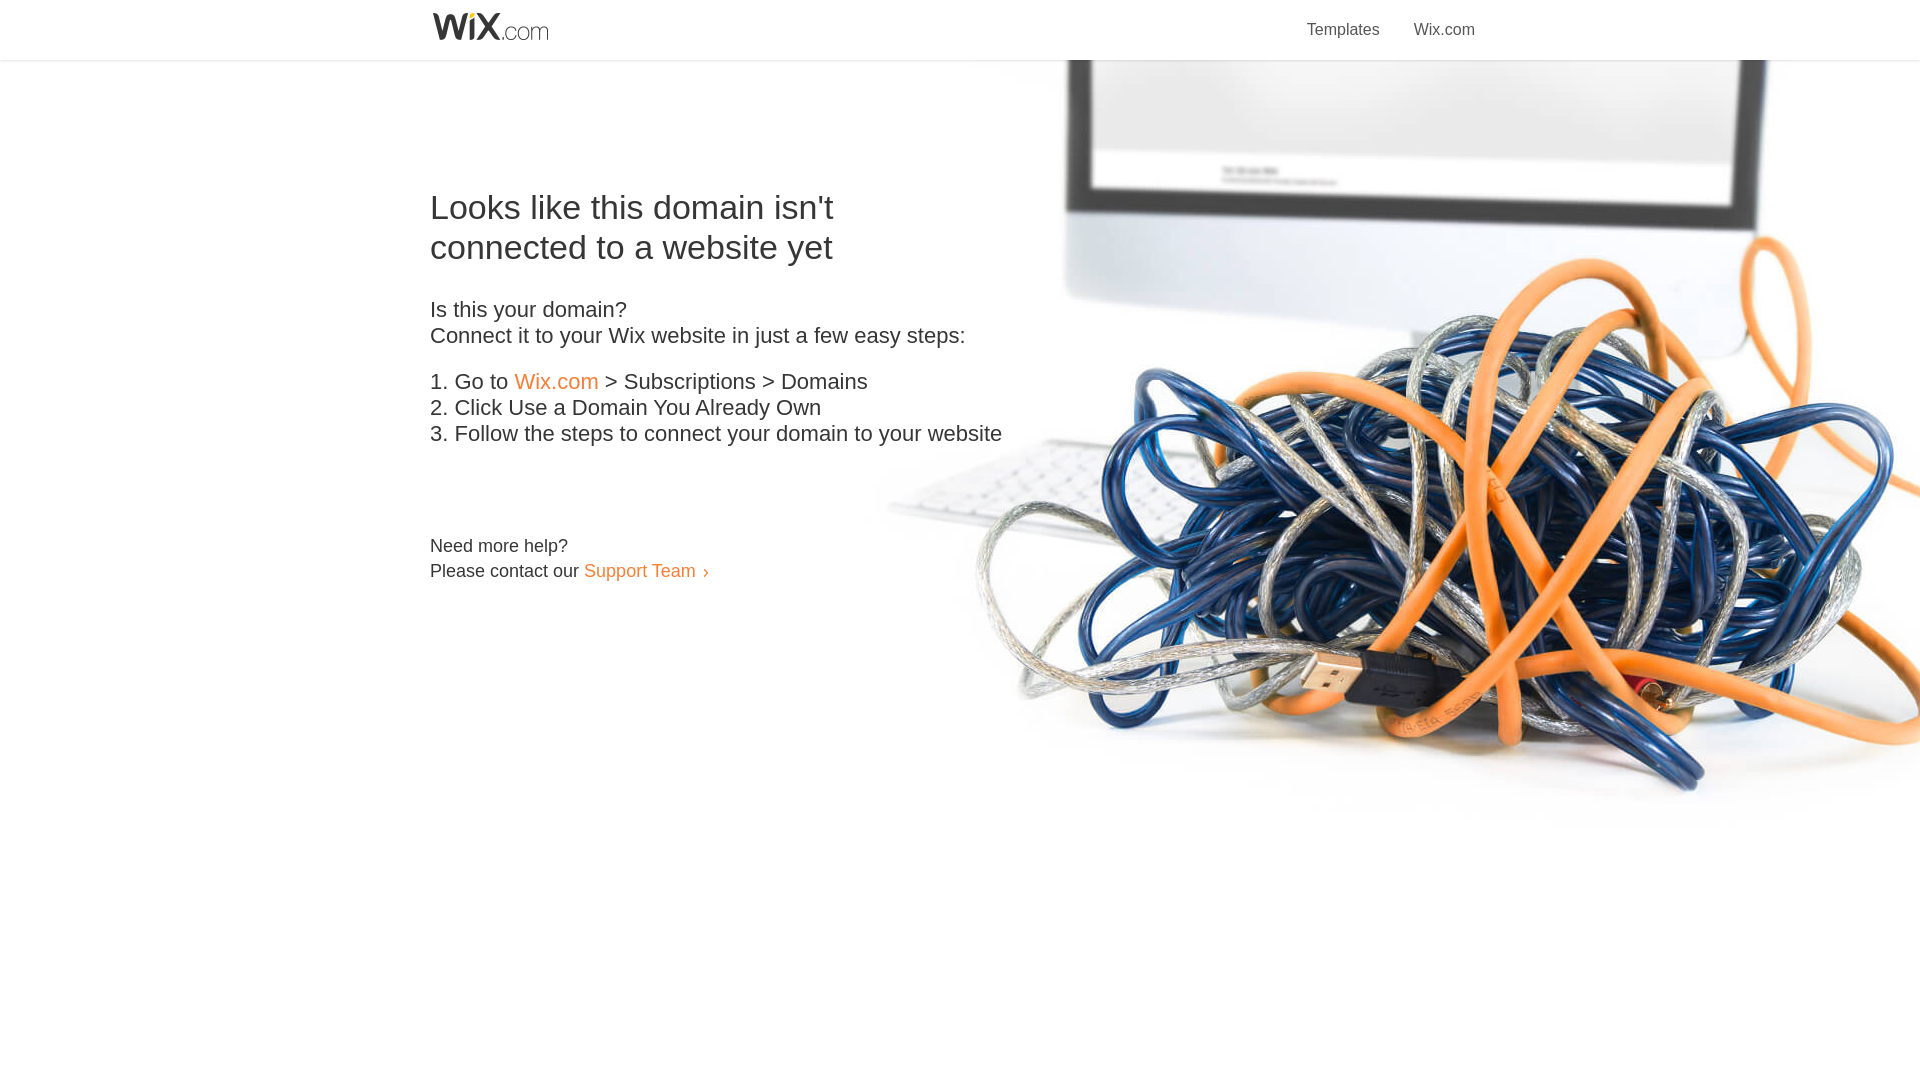 This screenshot has height=1080, width=1920. I want to click on Support Team, so click(639, 570).